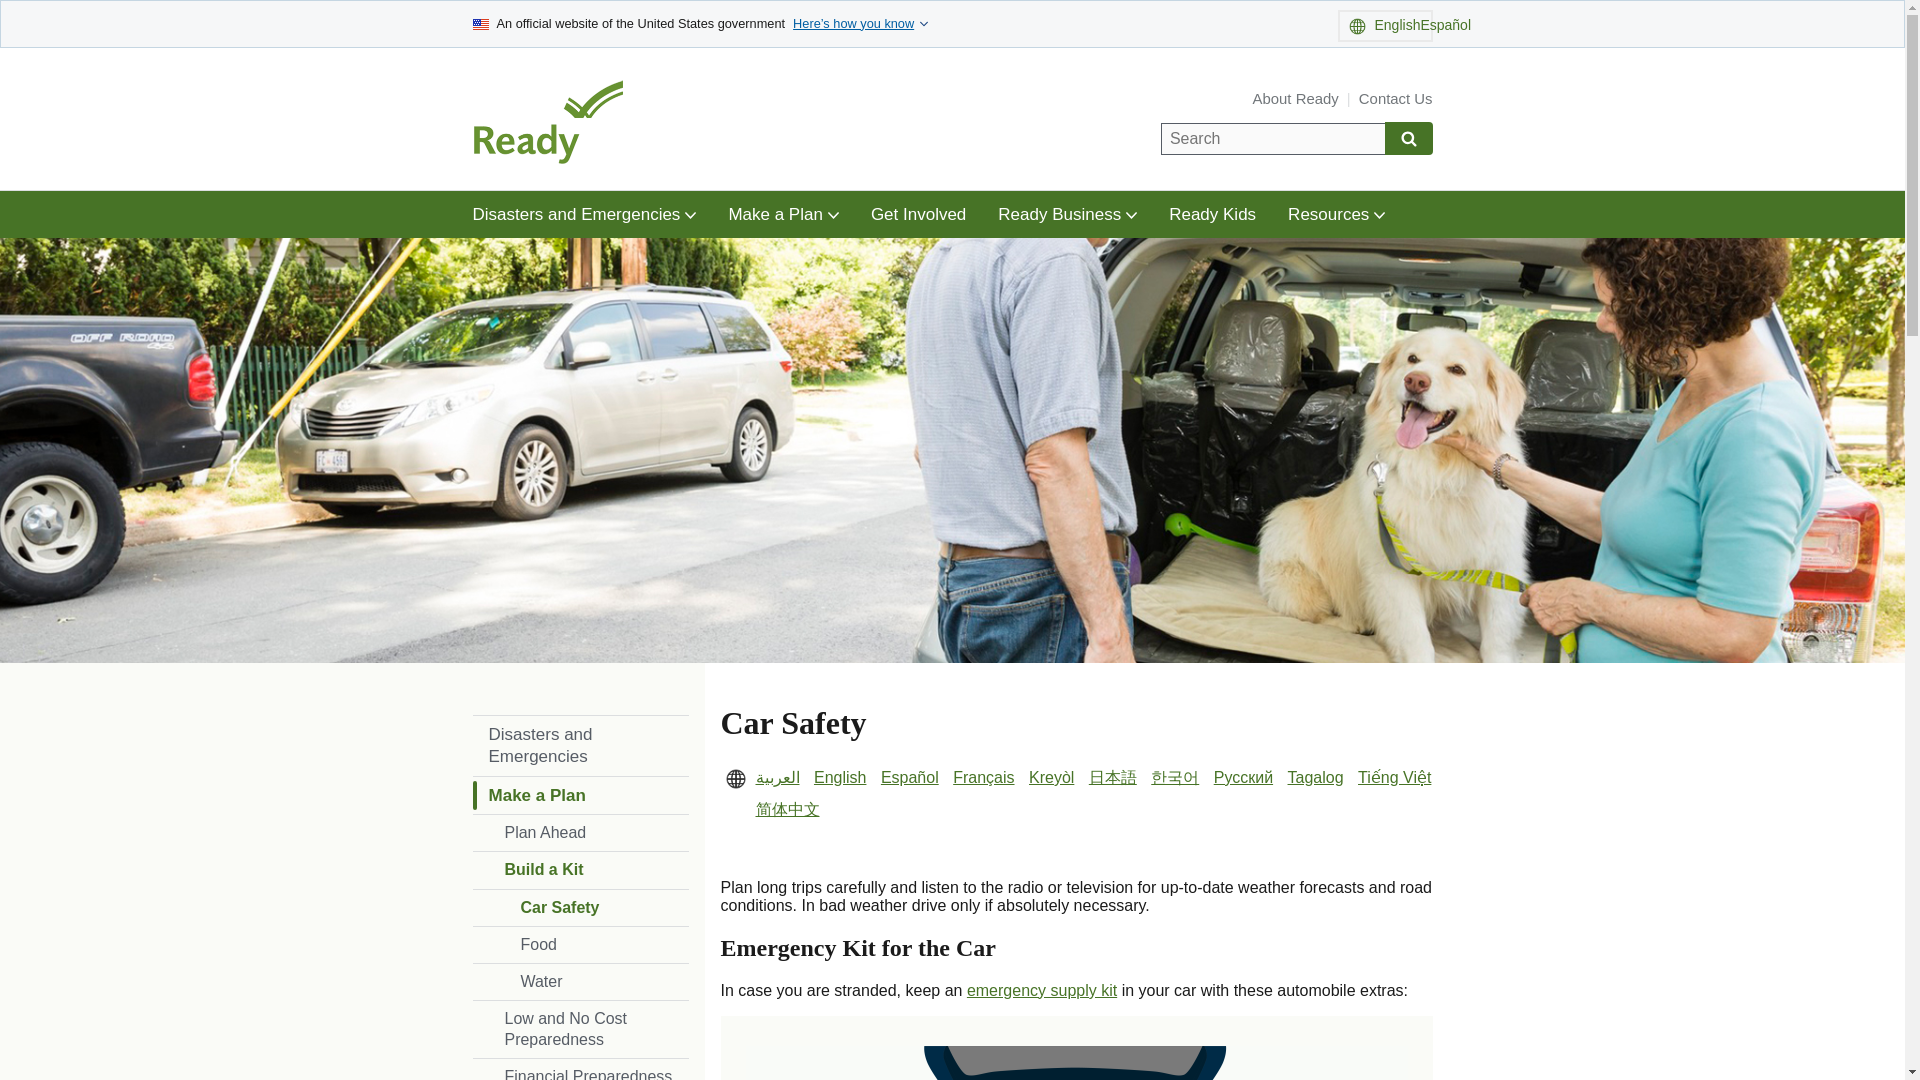 The image size is (1920, 1080). What do you see at coordinates (1296, 98) in the screenshot?
I see `About Ready` at bounding box center [1296, 98].